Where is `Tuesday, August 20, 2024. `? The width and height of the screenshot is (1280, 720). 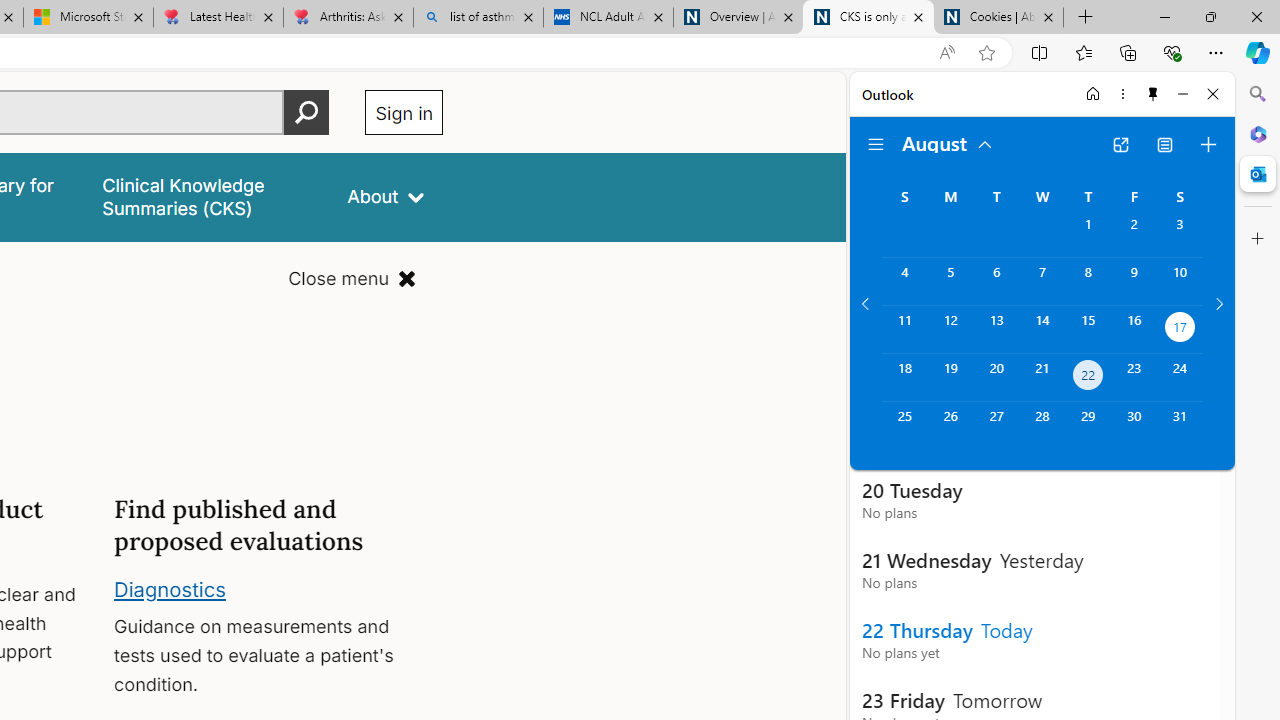
Tuesday, August 20, 2024.  is located at coordinates (996, 378).